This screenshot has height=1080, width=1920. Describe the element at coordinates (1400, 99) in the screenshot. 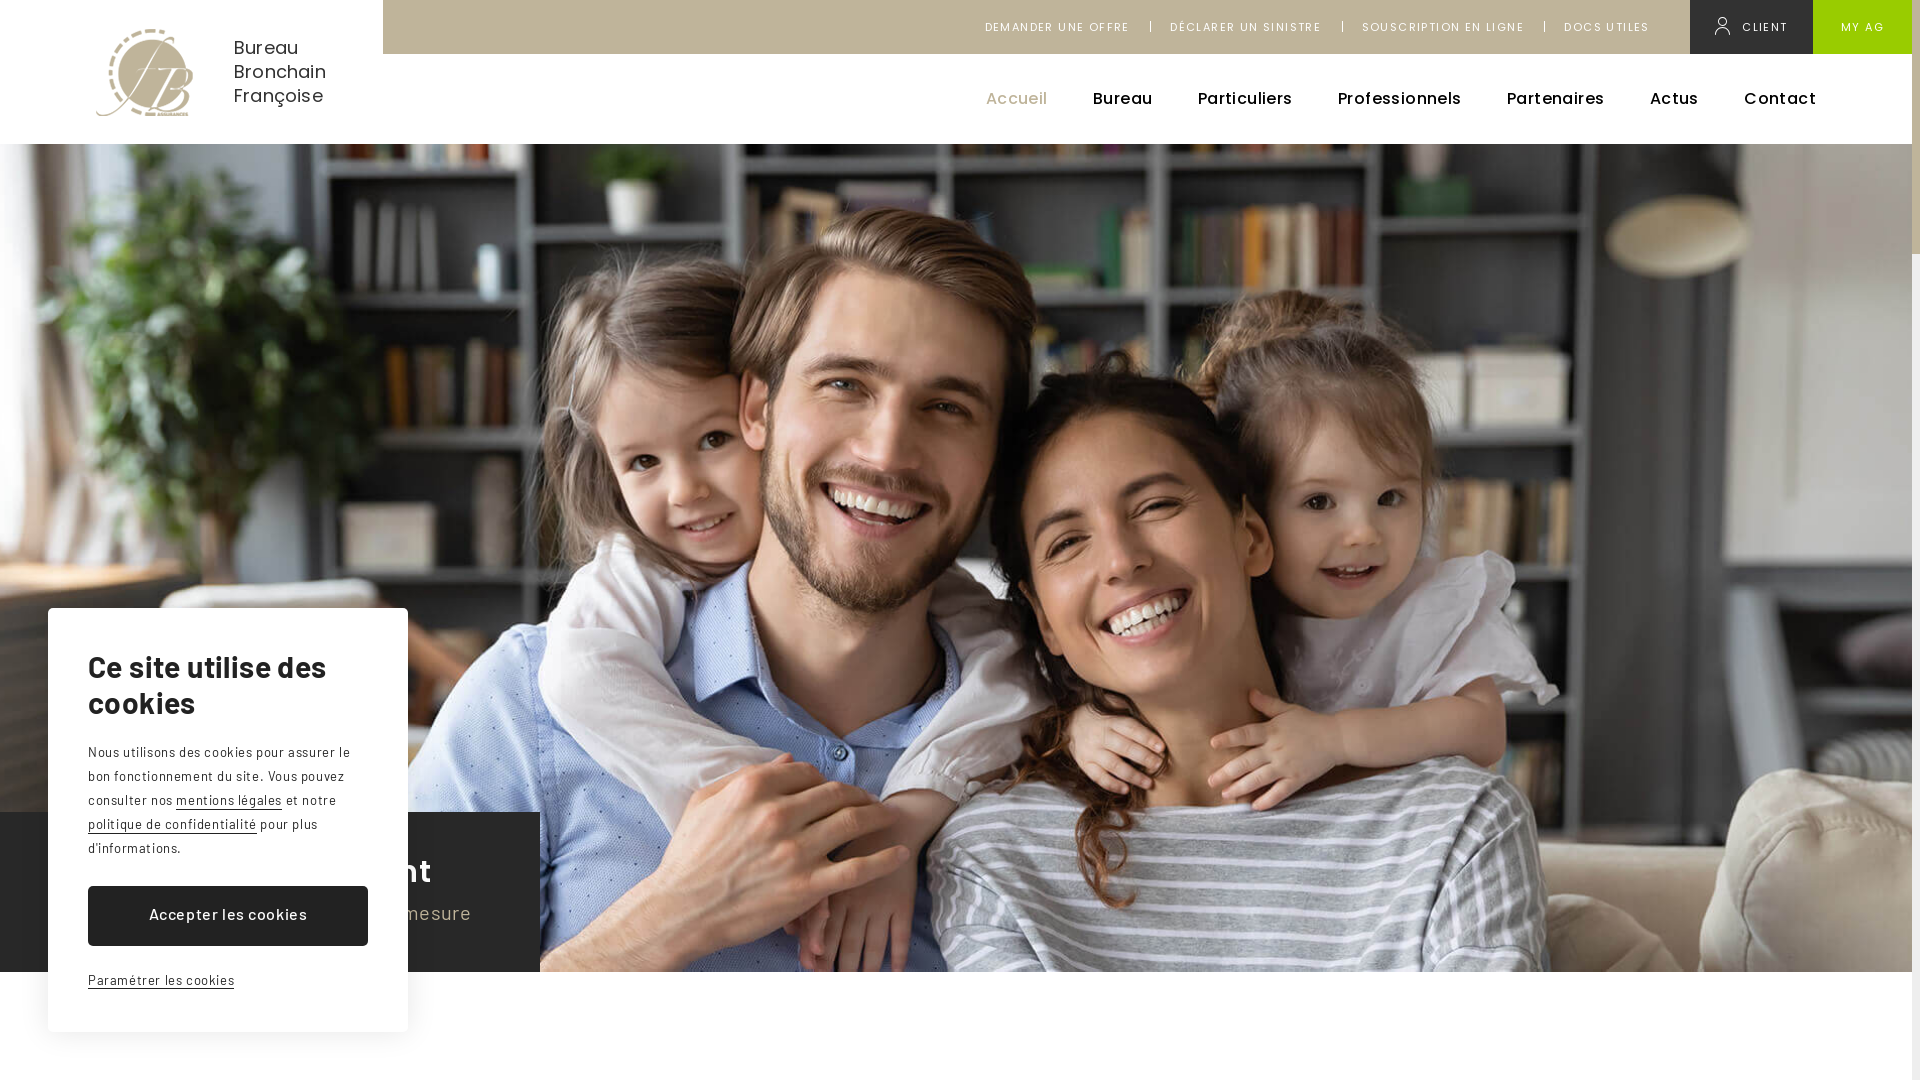

I see `Professionnels` at that location.